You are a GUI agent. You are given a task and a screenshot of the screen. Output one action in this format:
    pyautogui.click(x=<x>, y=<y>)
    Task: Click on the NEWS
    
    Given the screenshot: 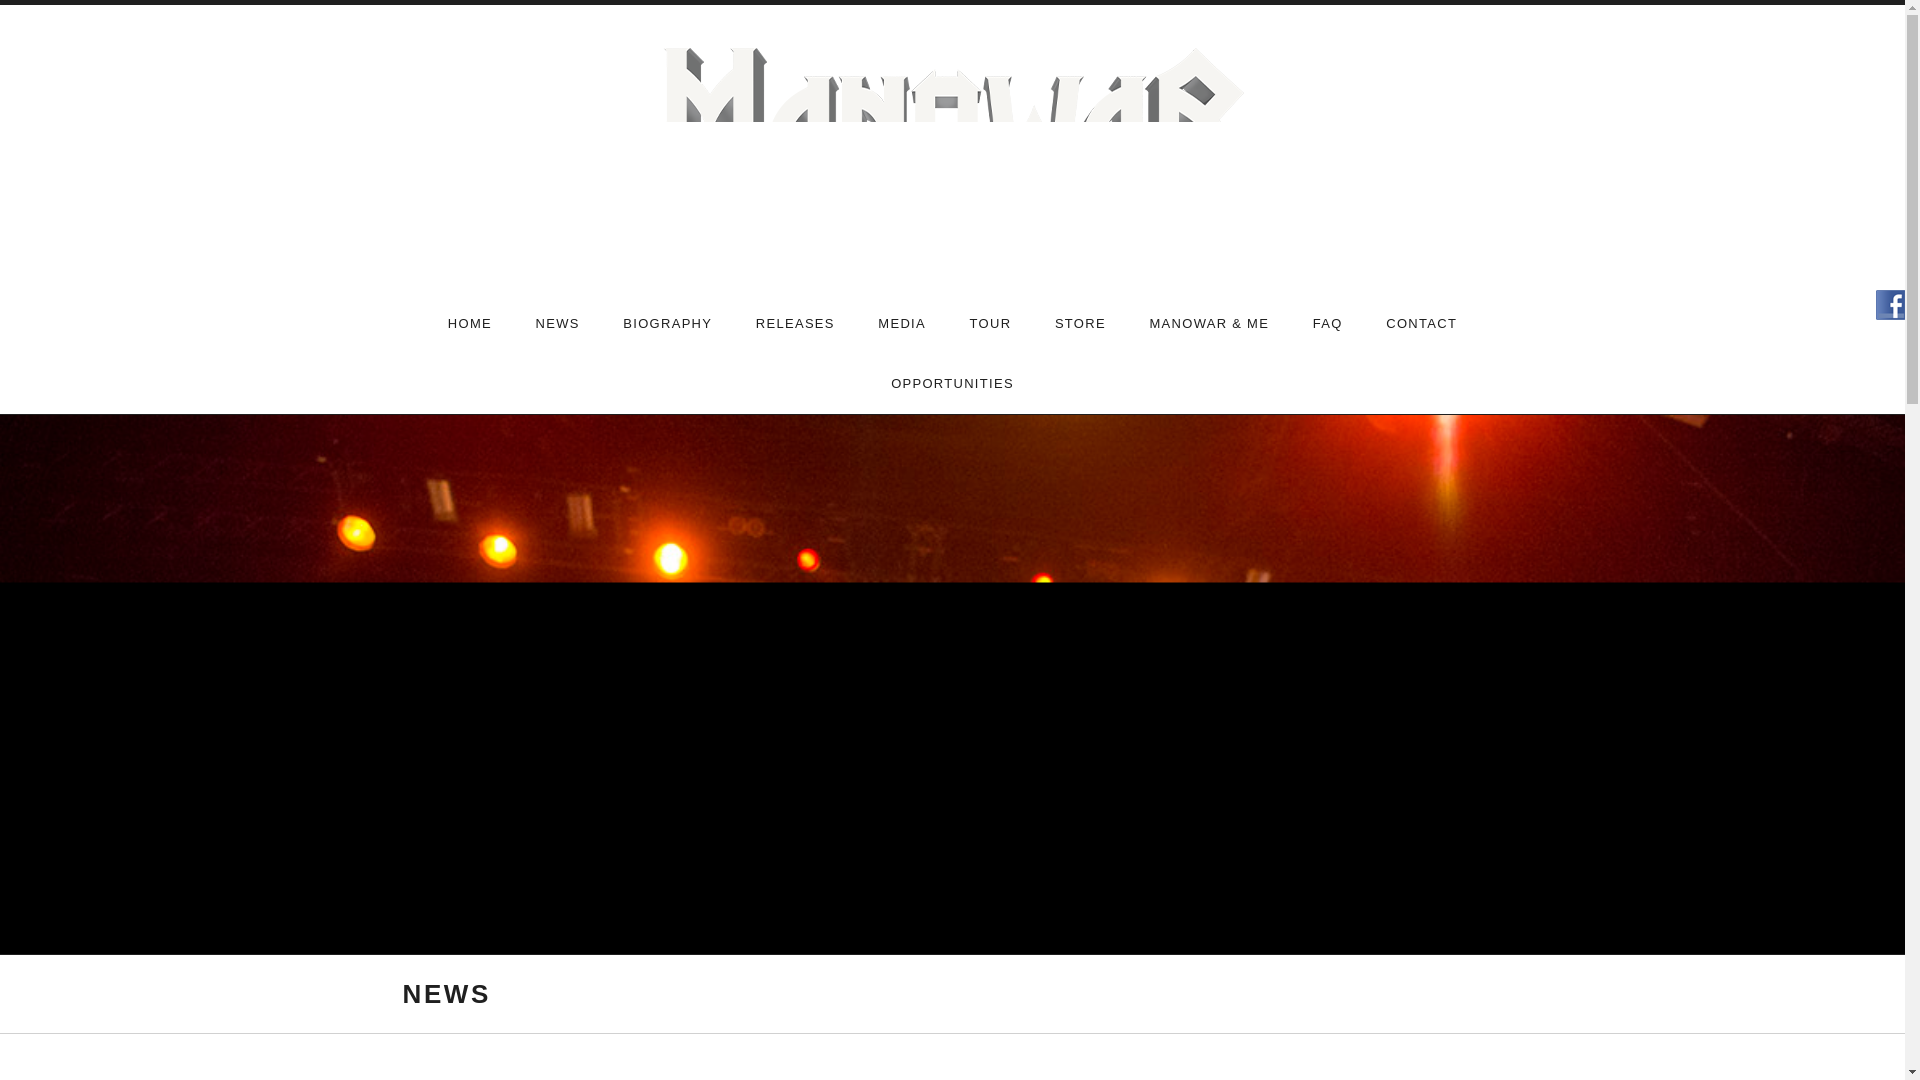 What is the action you would take?
    pyautogui.click(x=558, y=324)
    